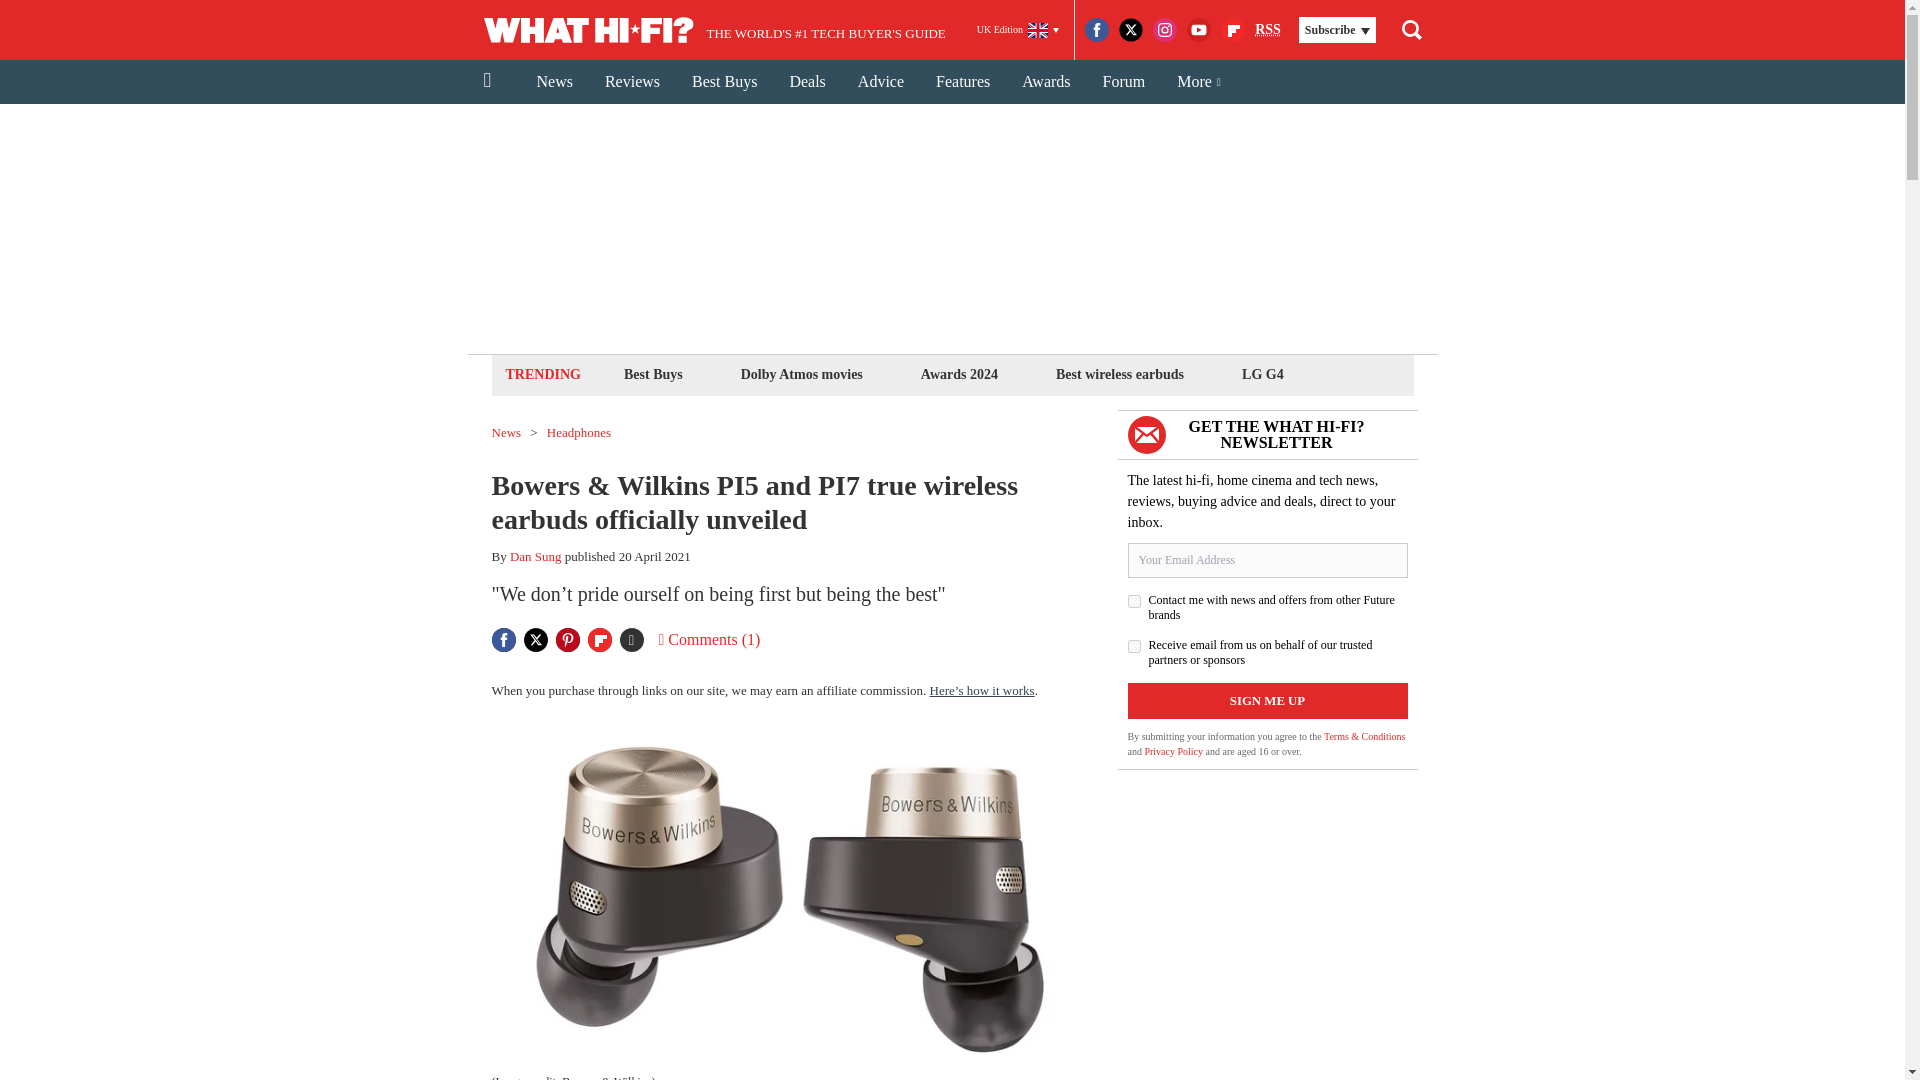 This screenshot has width=1920, height=1080. I want to click on on, so click(1134, 602).